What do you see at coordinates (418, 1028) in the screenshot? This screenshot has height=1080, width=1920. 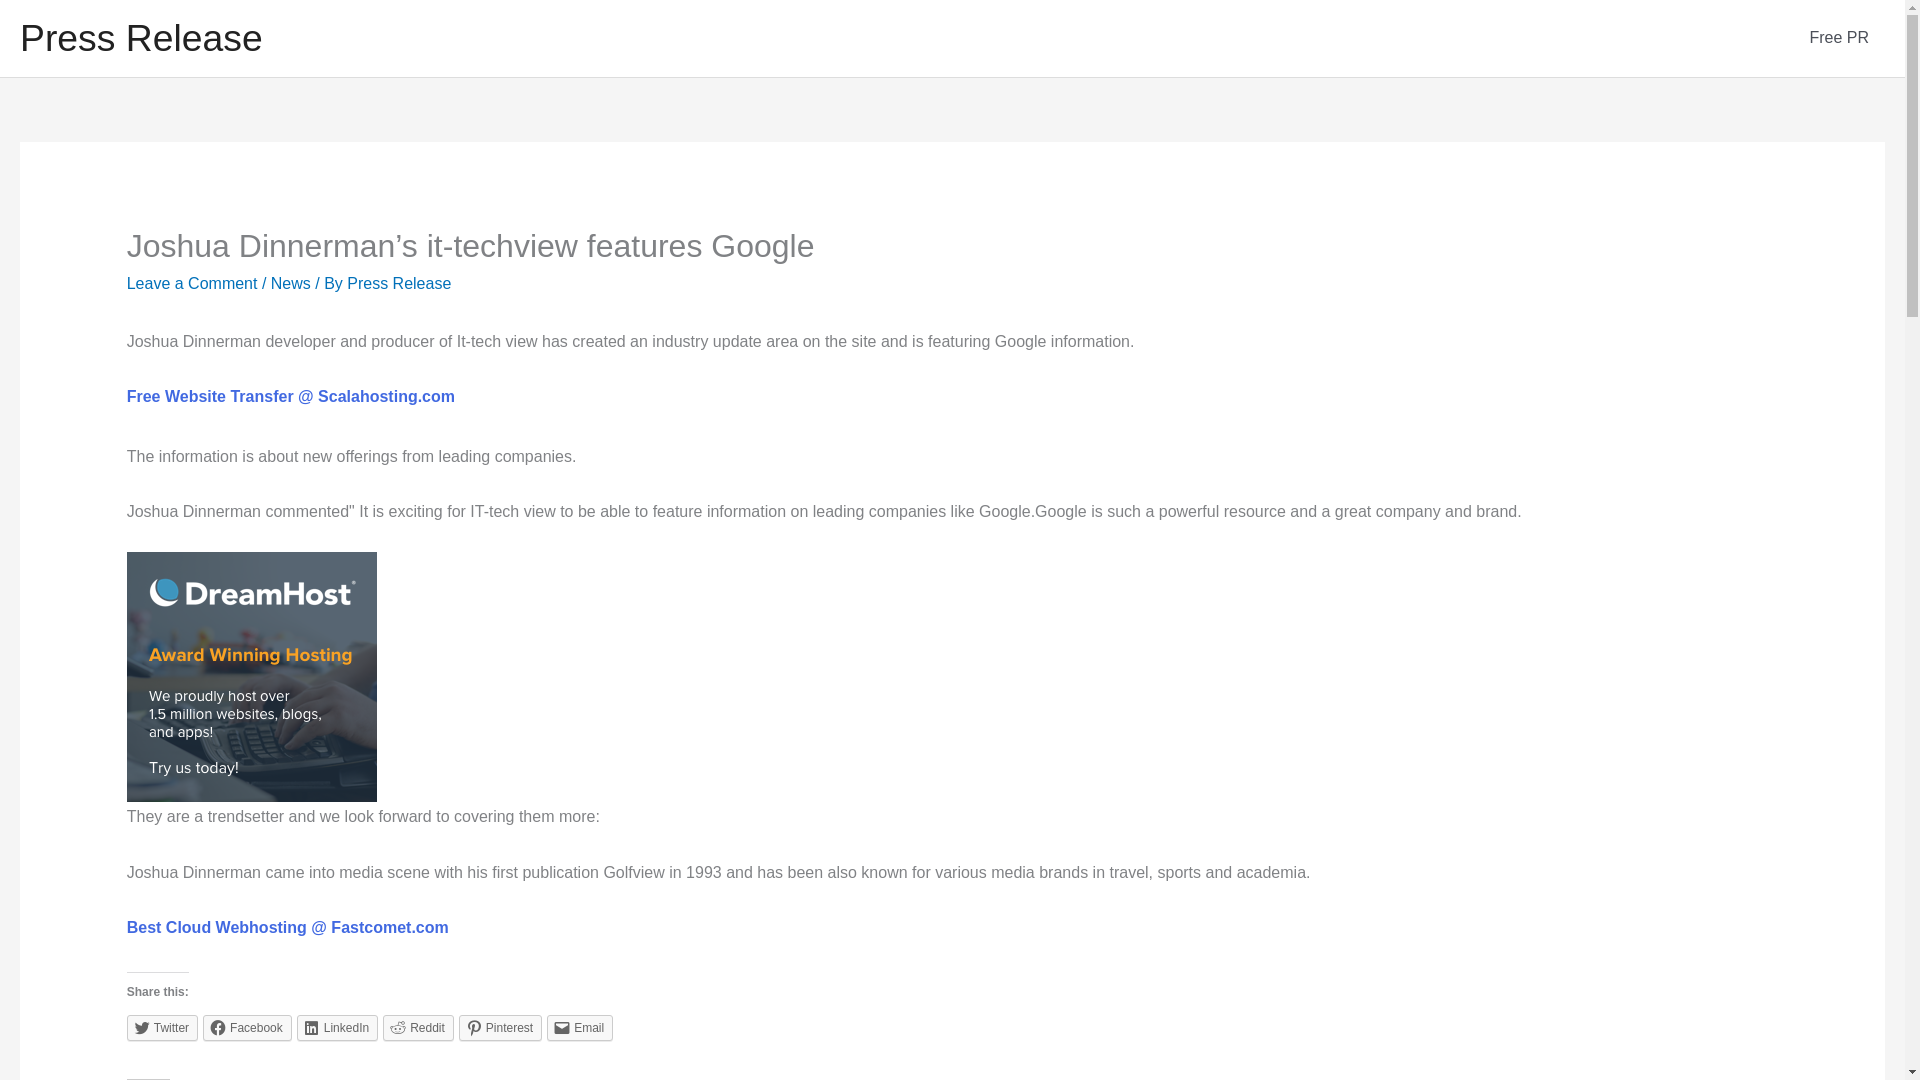 I see `Click to share on Reddit` at bounding box center [418, 1028].